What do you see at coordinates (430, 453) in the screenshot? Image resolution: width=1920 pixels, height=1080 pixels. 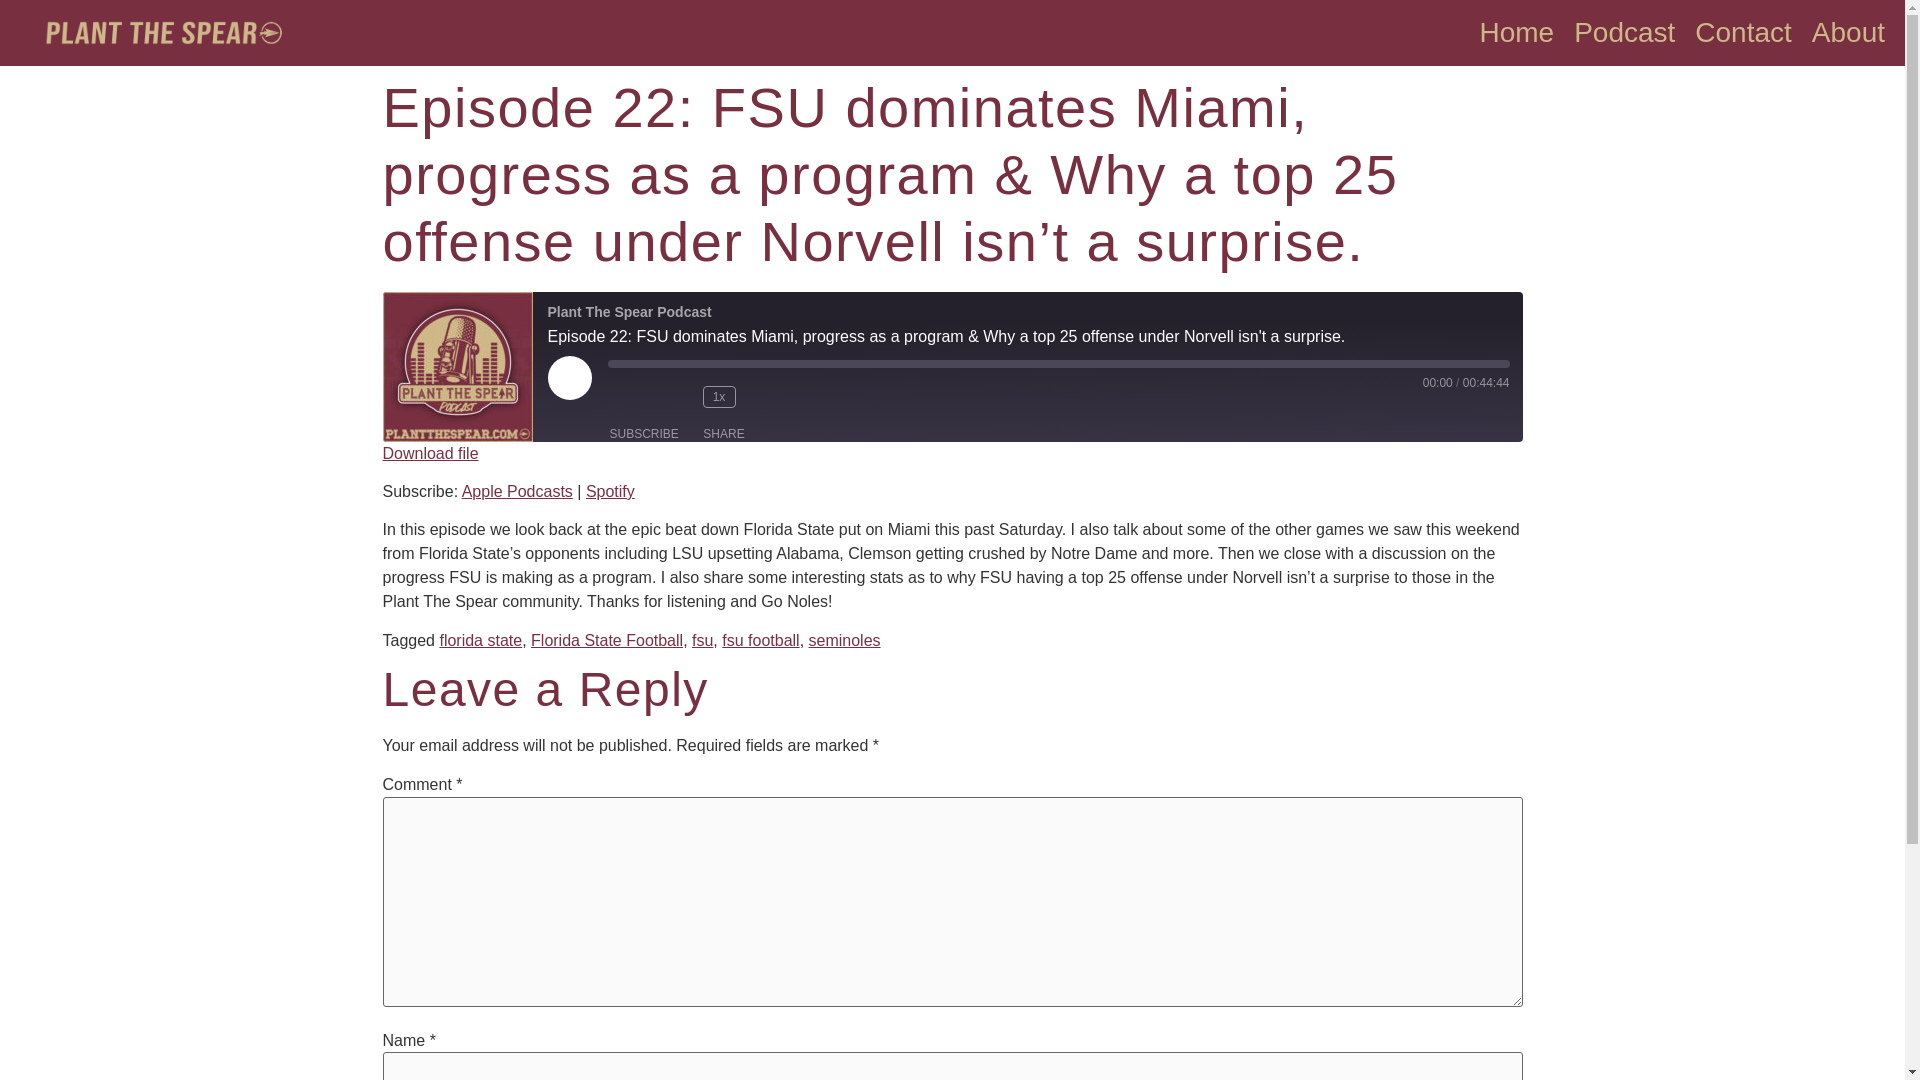 I see `Download file` at bounding box center [430, 453].